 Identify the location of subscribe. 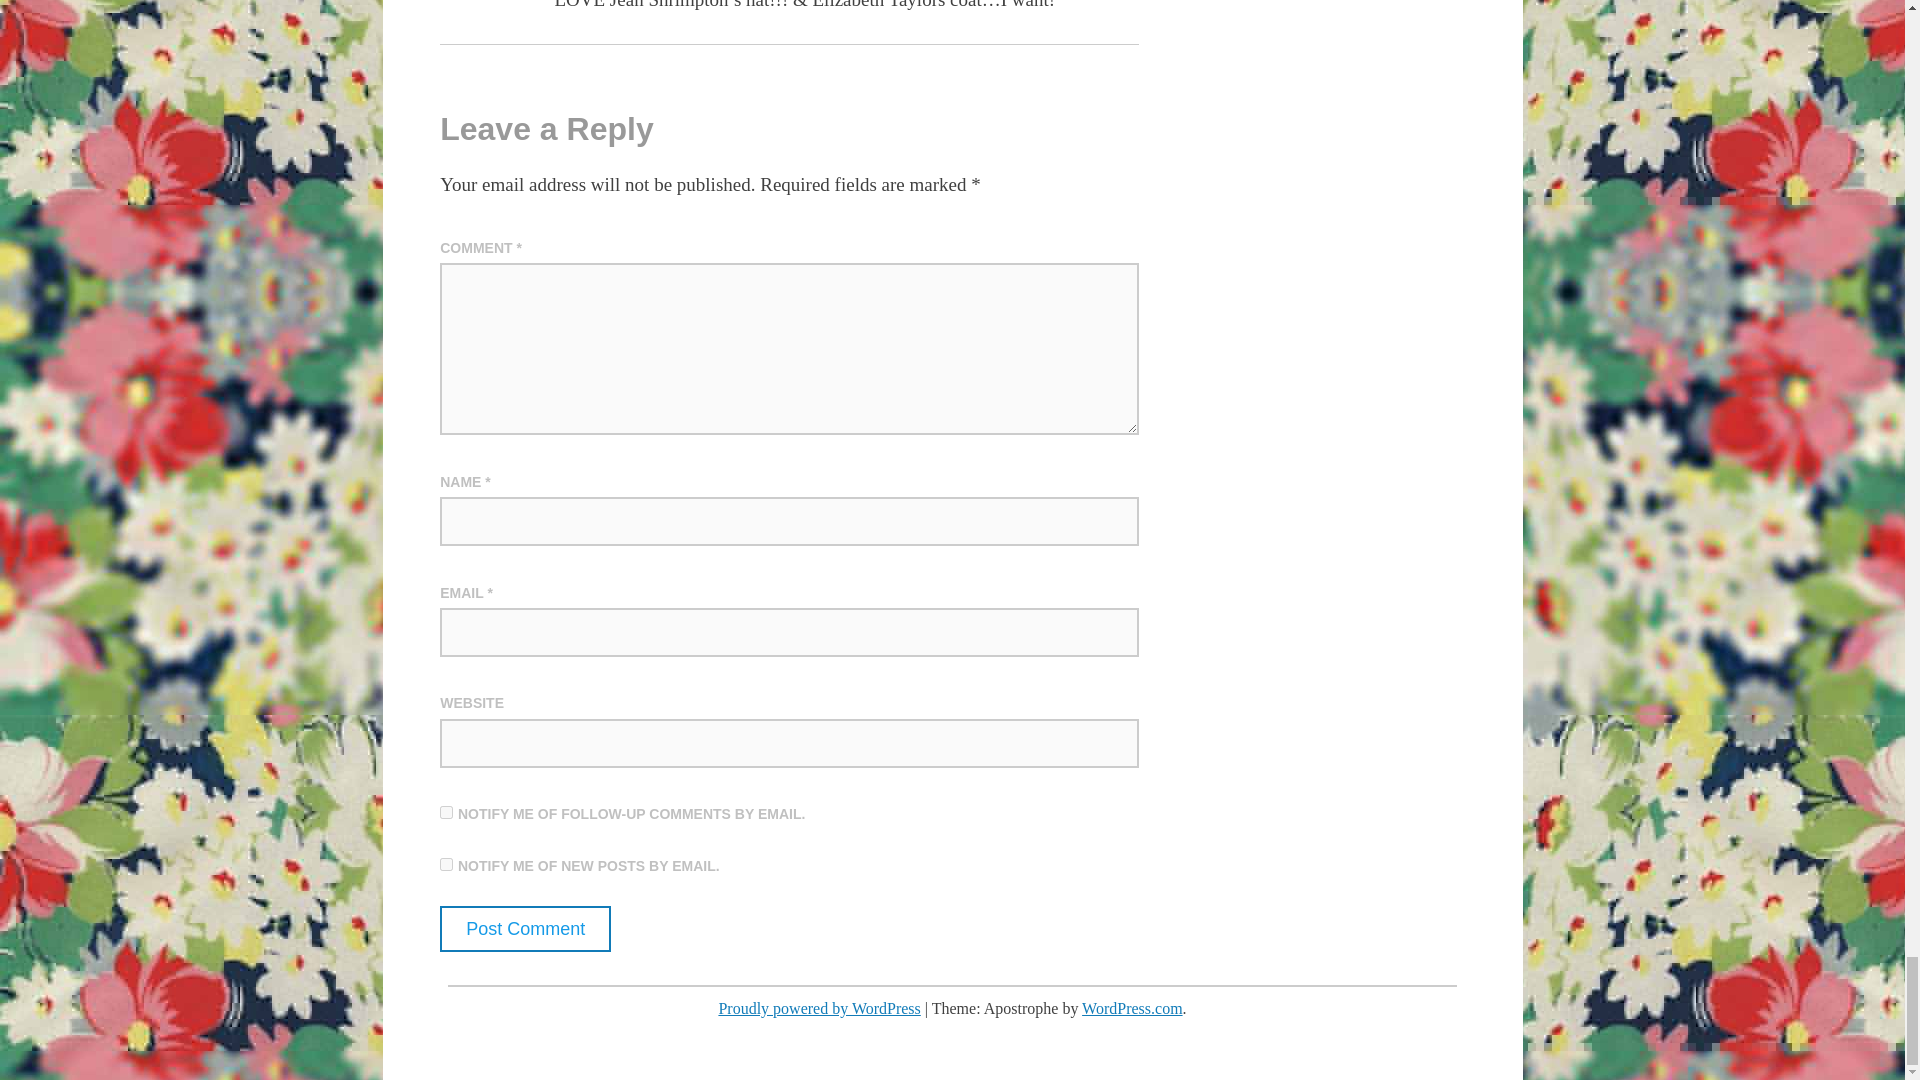
(446, 812).